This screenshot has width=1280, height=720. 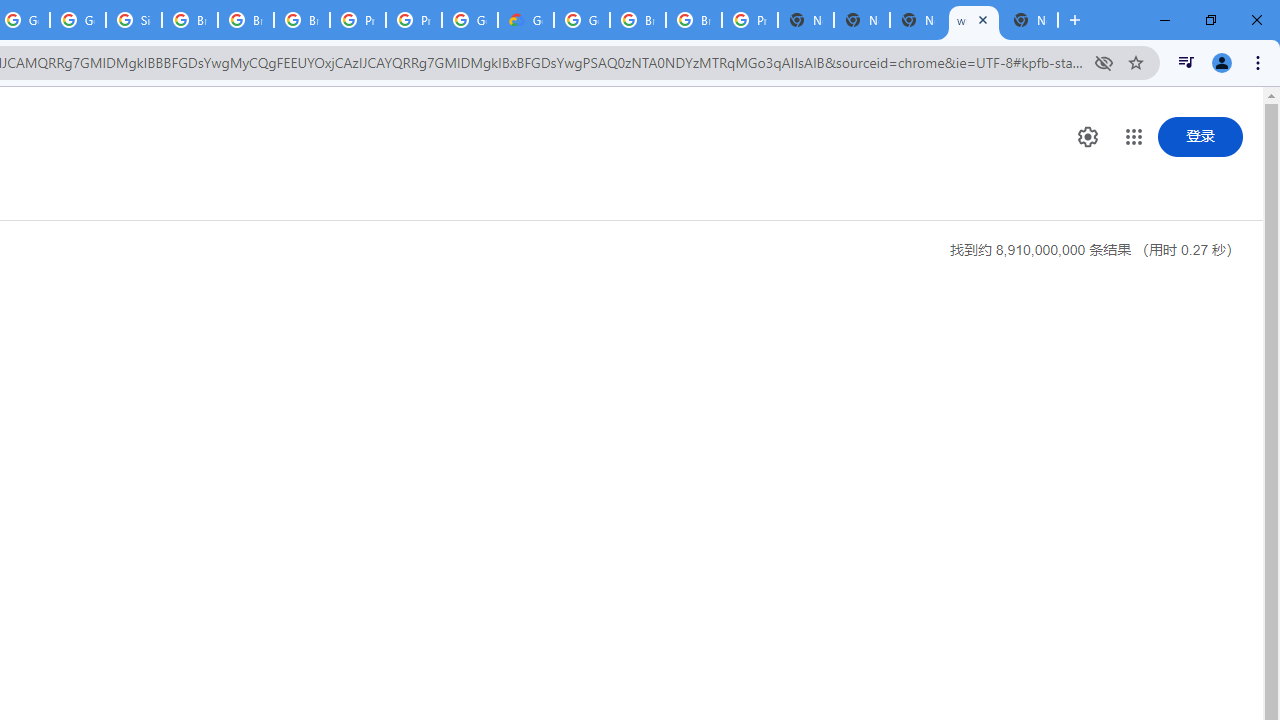 What do you see at coordinates (582, 20) in the screenshot?
I see `Google Cloud Platform` at bounding box center [582, 20].